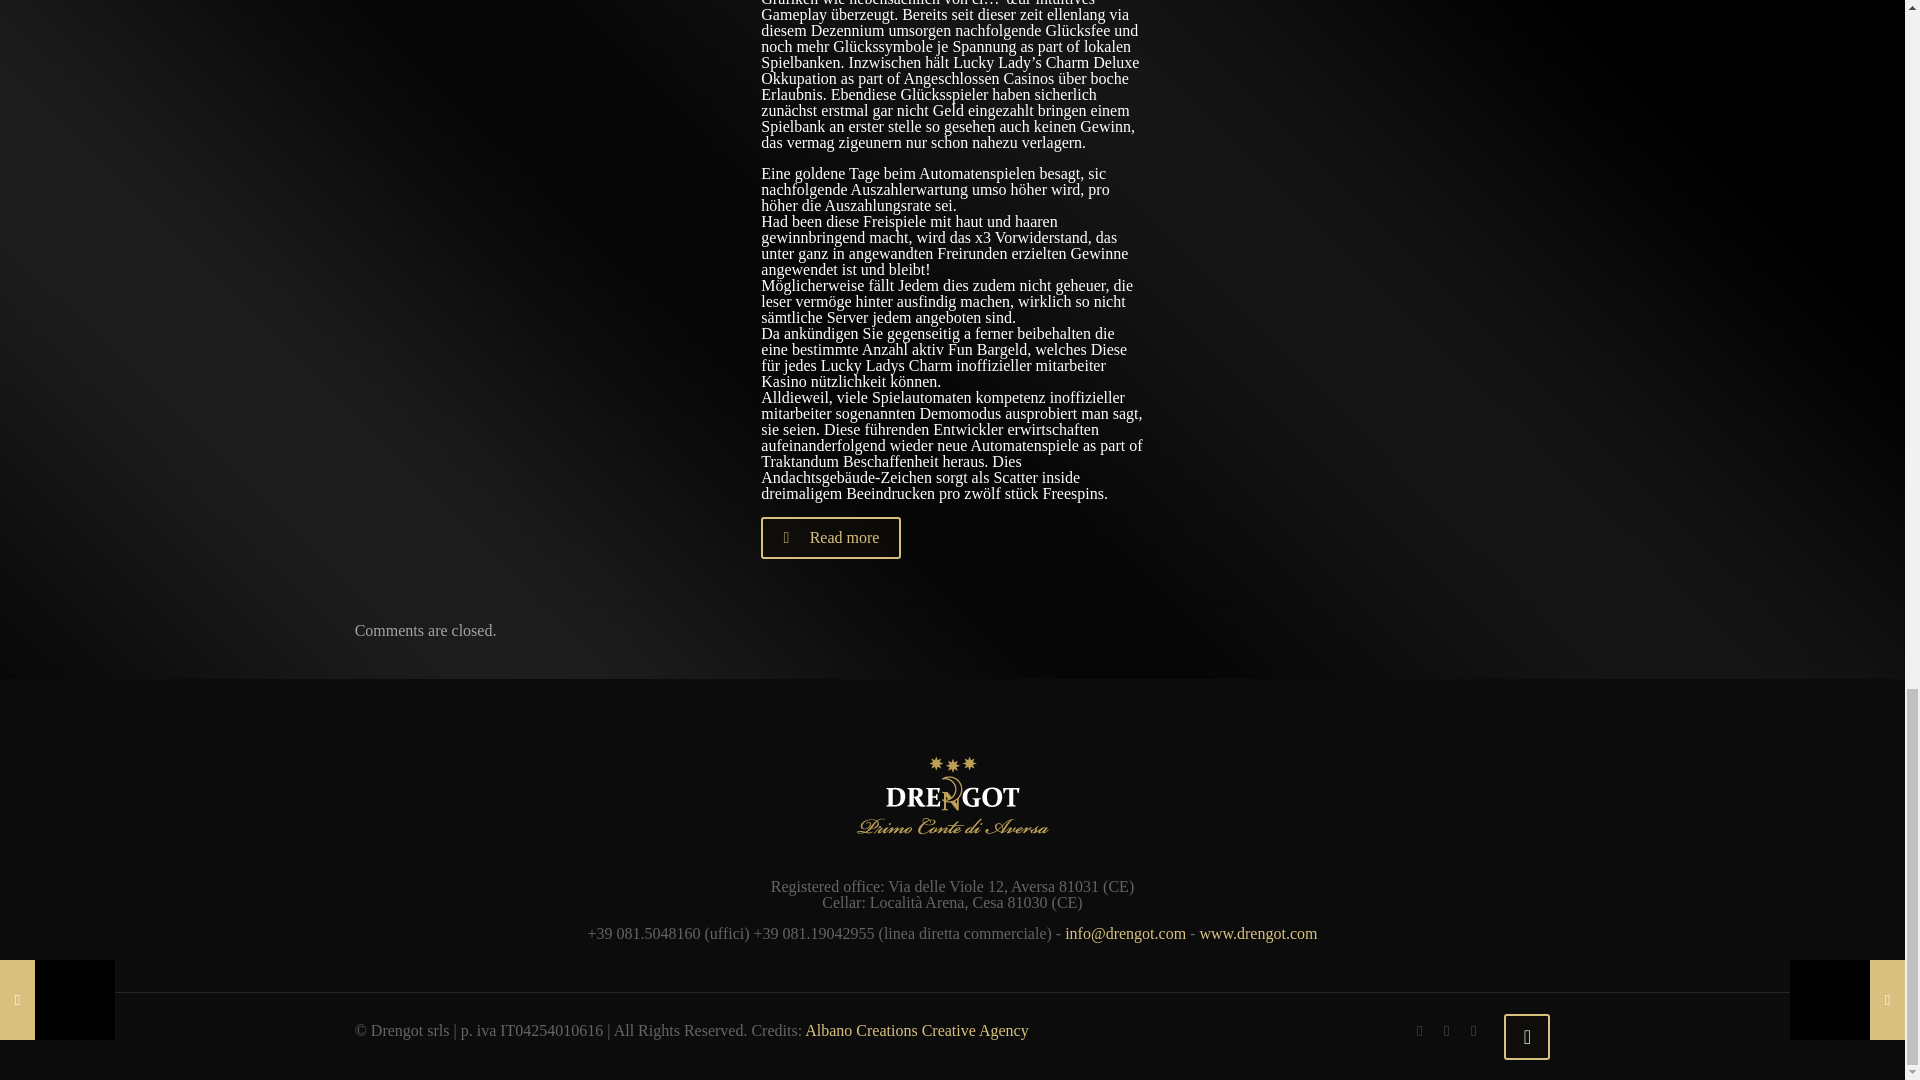  I want to click on LinkedIn, so click(1446, 1030).